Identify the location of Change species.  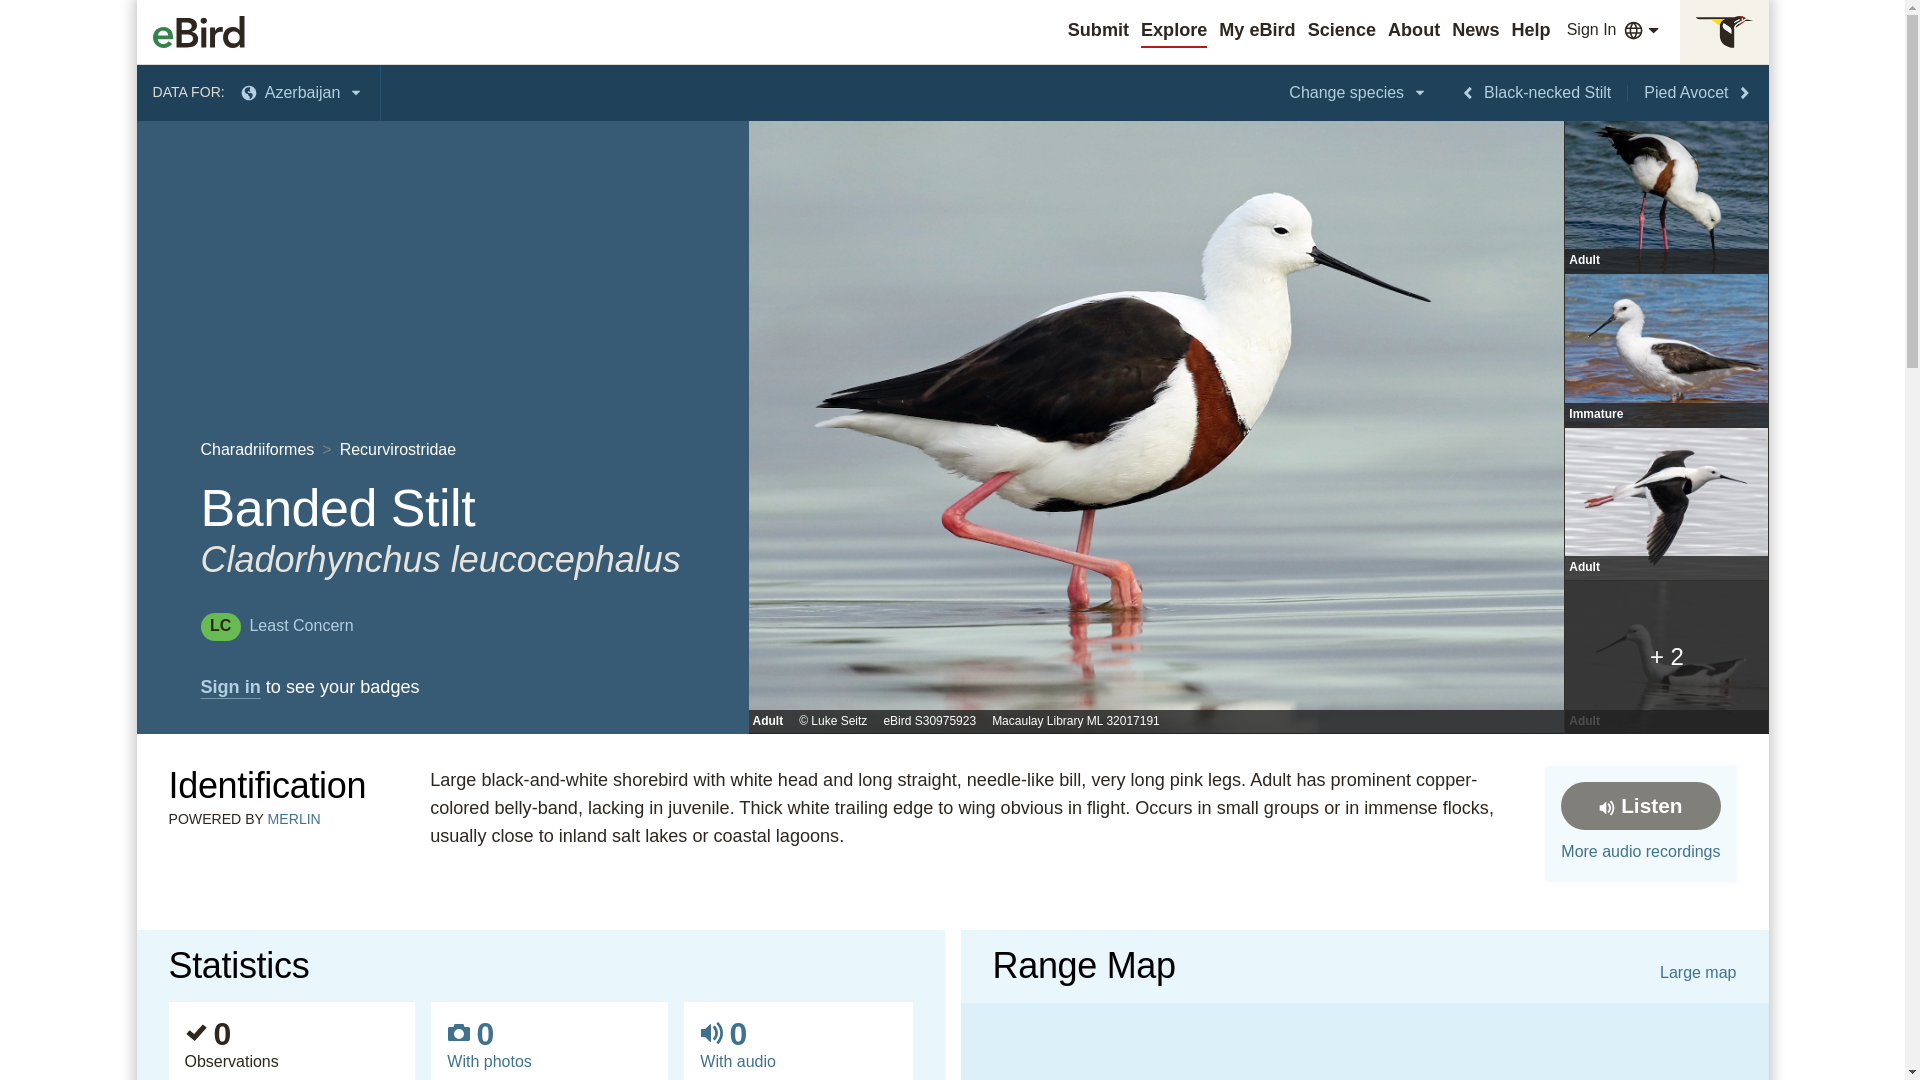
(1358, 92).